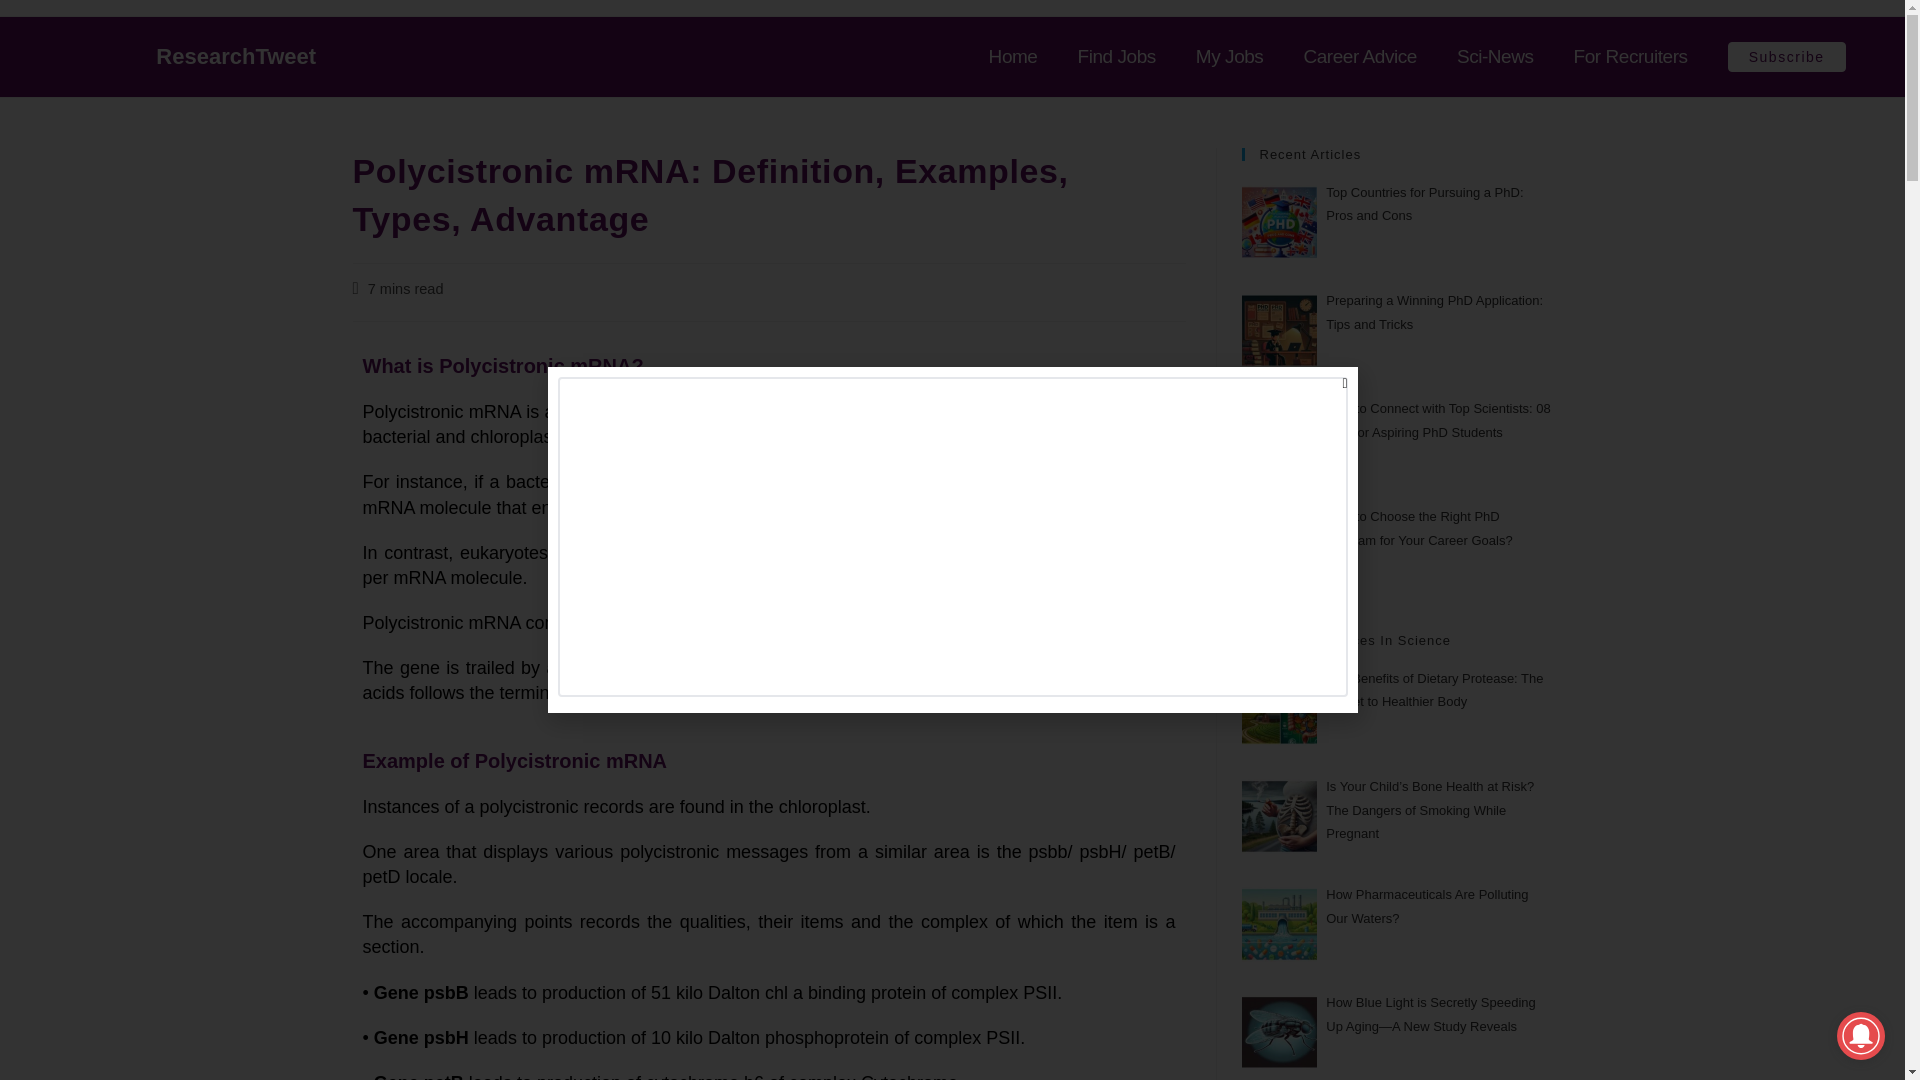 The height and width of the screenshot is (1080, 1920). Describe the element at coordinates (1013, 57) in the screenshot. I see `Home` at that location.